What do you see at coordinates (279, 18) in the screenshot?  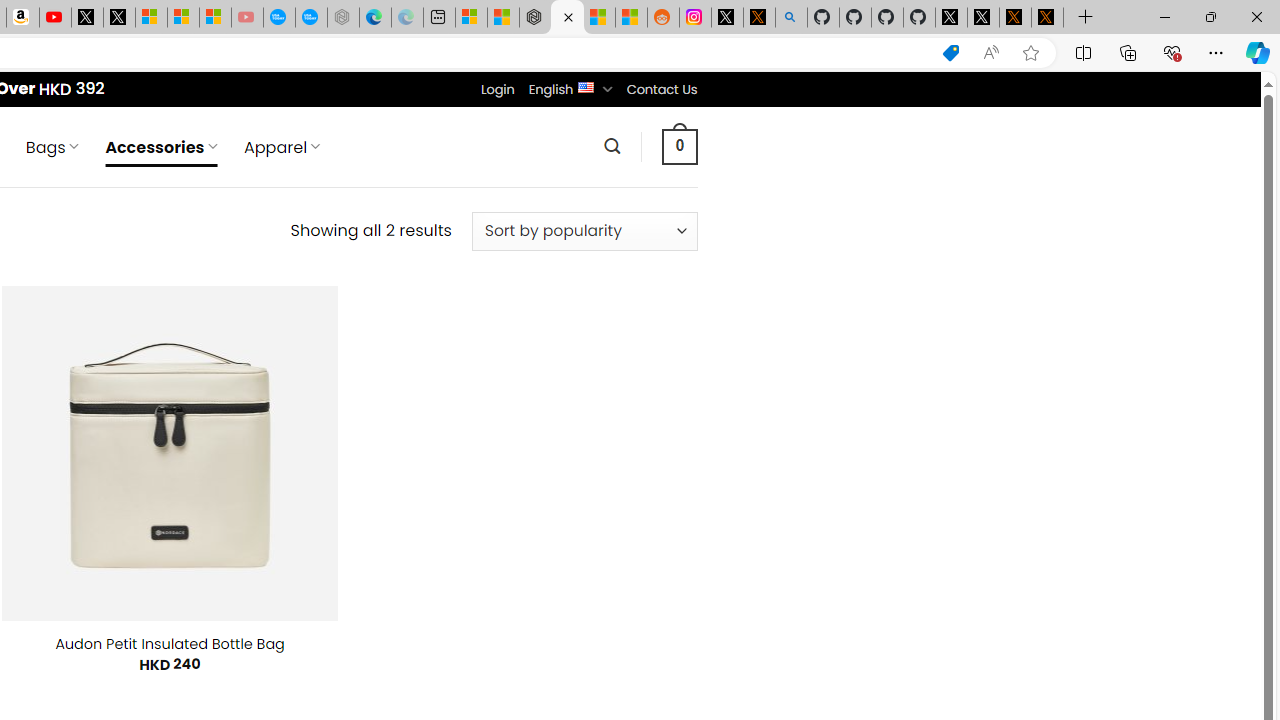 I see `Opinion: Op-Ed and Commentary - USA TODAY` at bounding box center [279, 18].